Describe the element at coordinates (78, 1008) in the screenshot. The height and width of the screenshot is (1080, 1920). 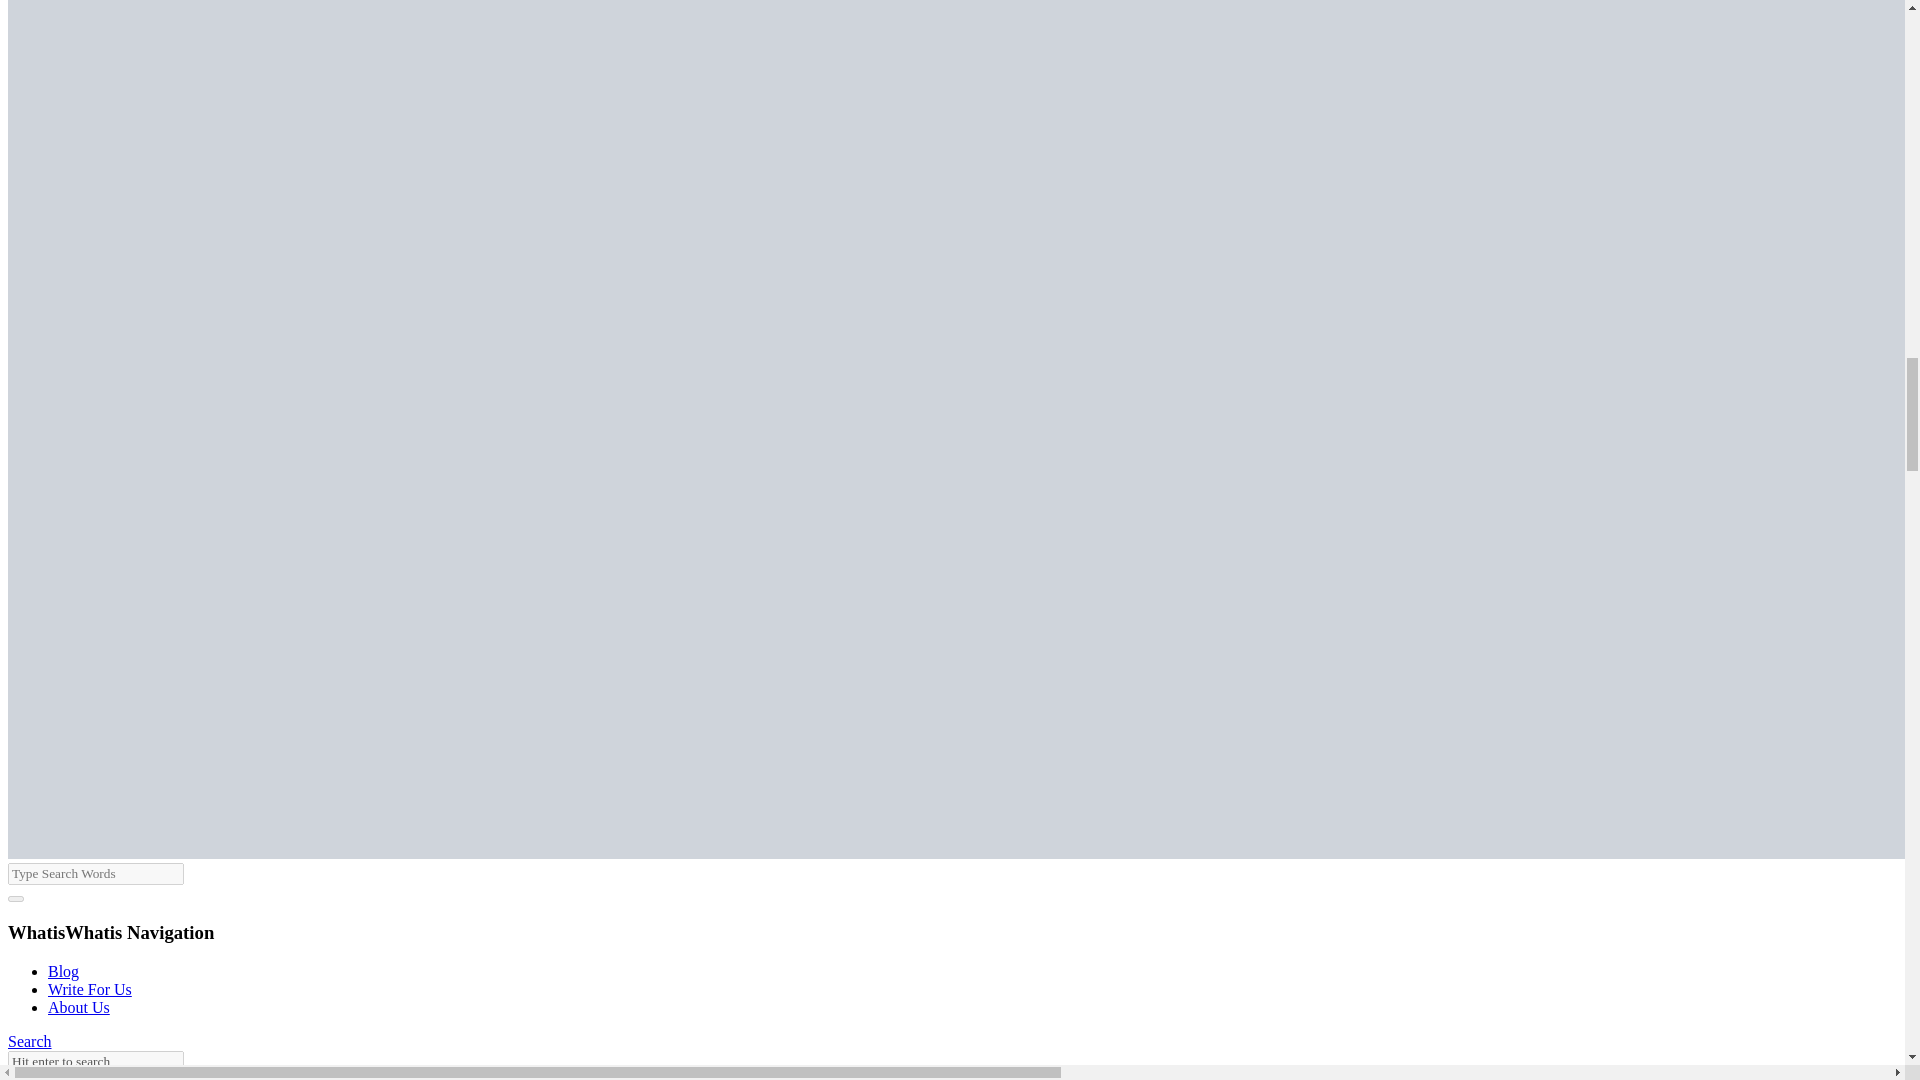
I see `About Us` at that location.